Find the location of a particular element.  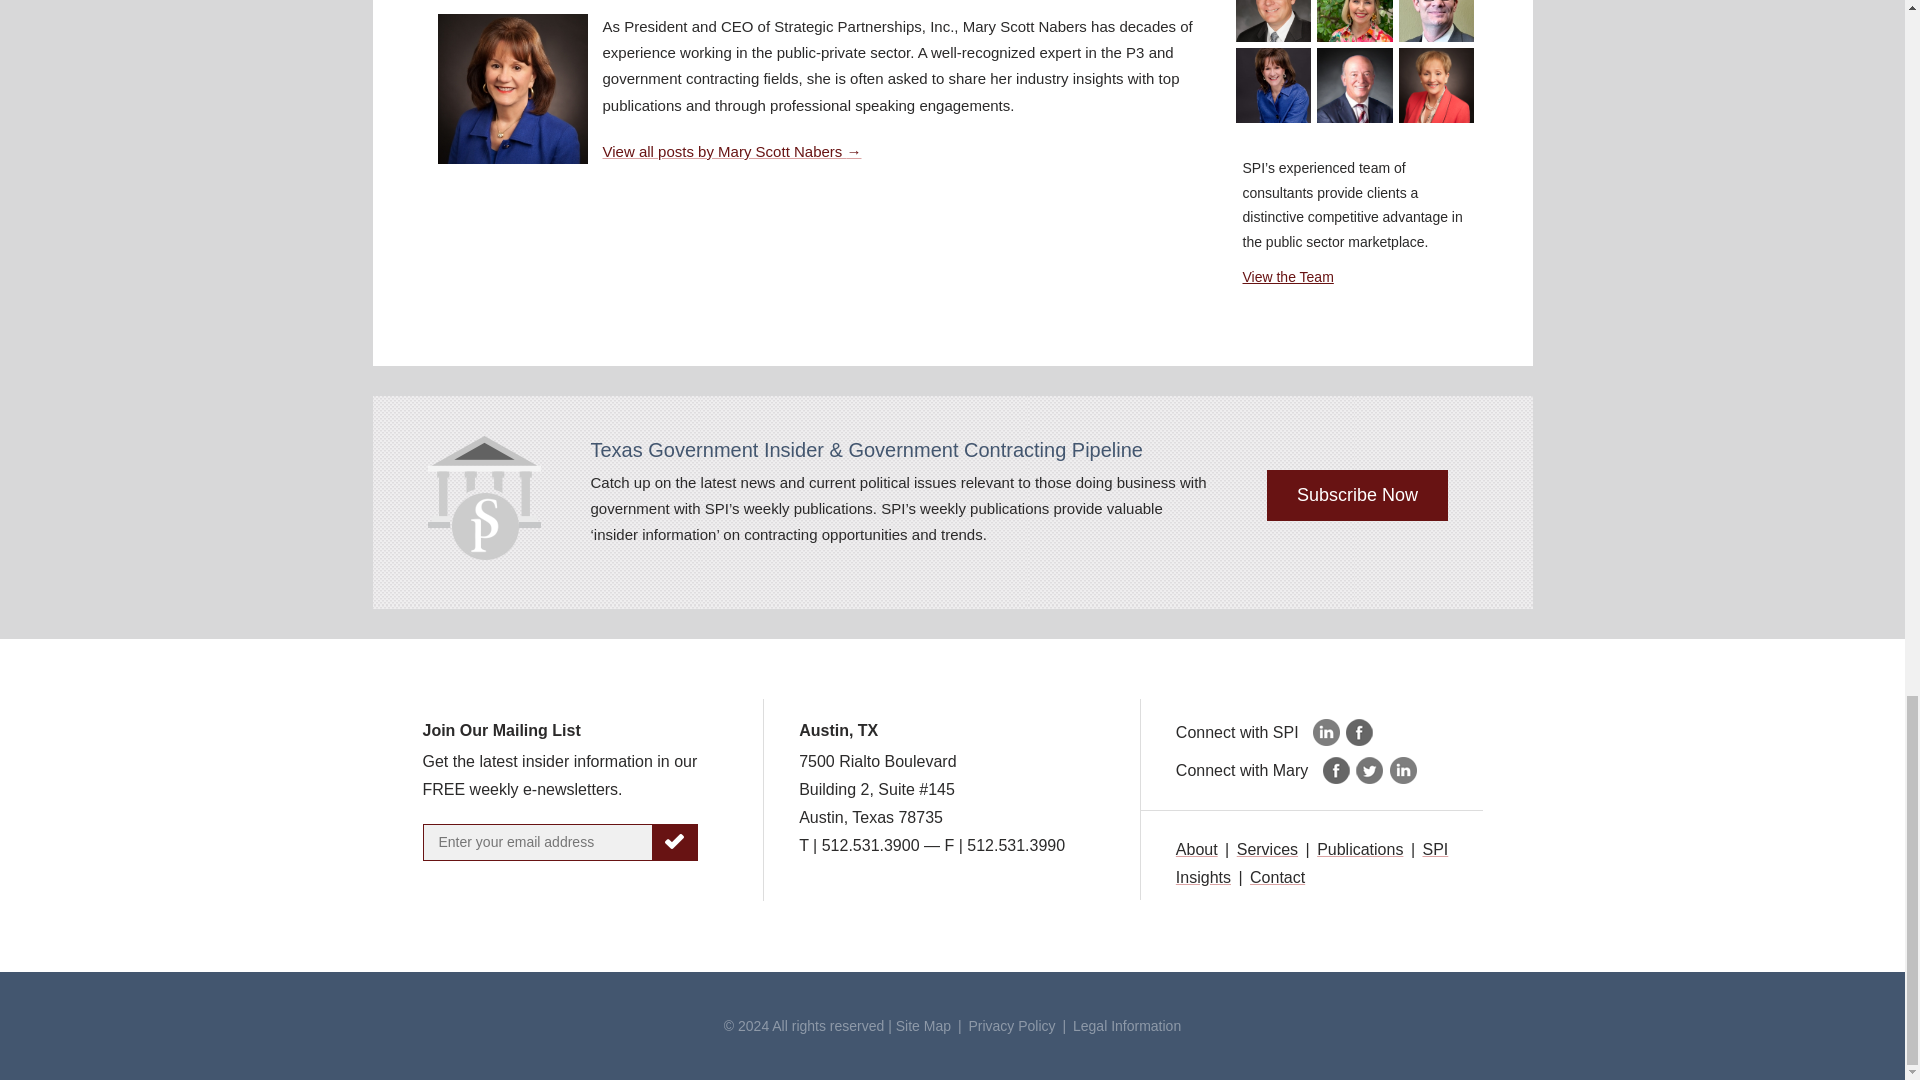

DuBus-250x250 photo is located at coordinates (1436, 21).